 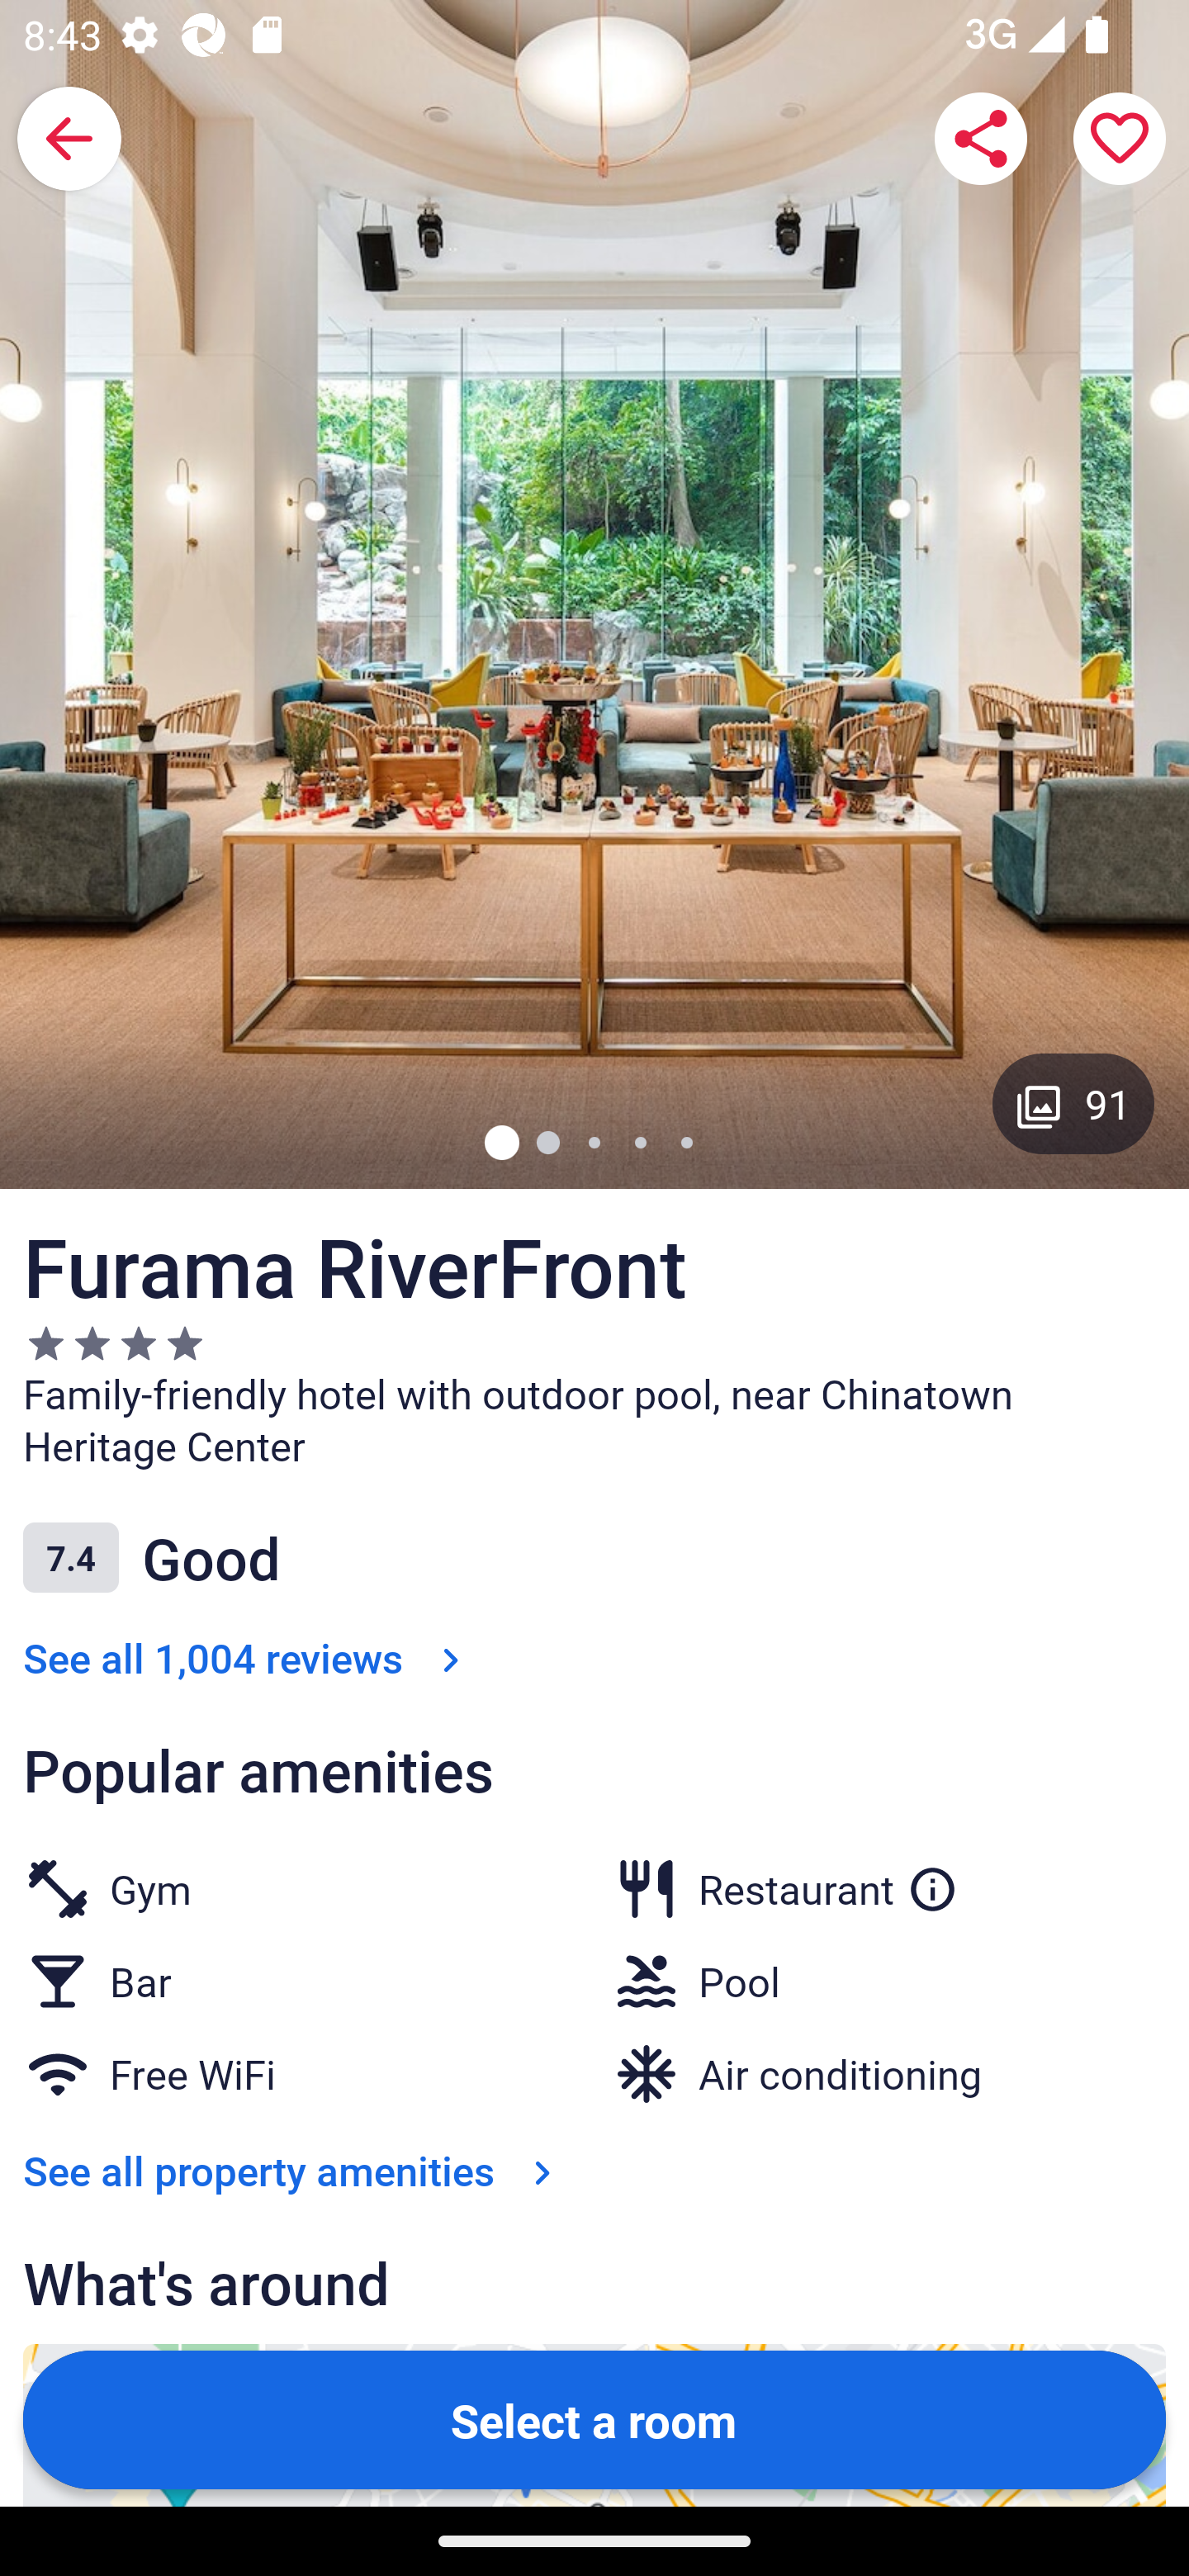 I want to click on Save property to a trip, so click(x=1120, y=139).